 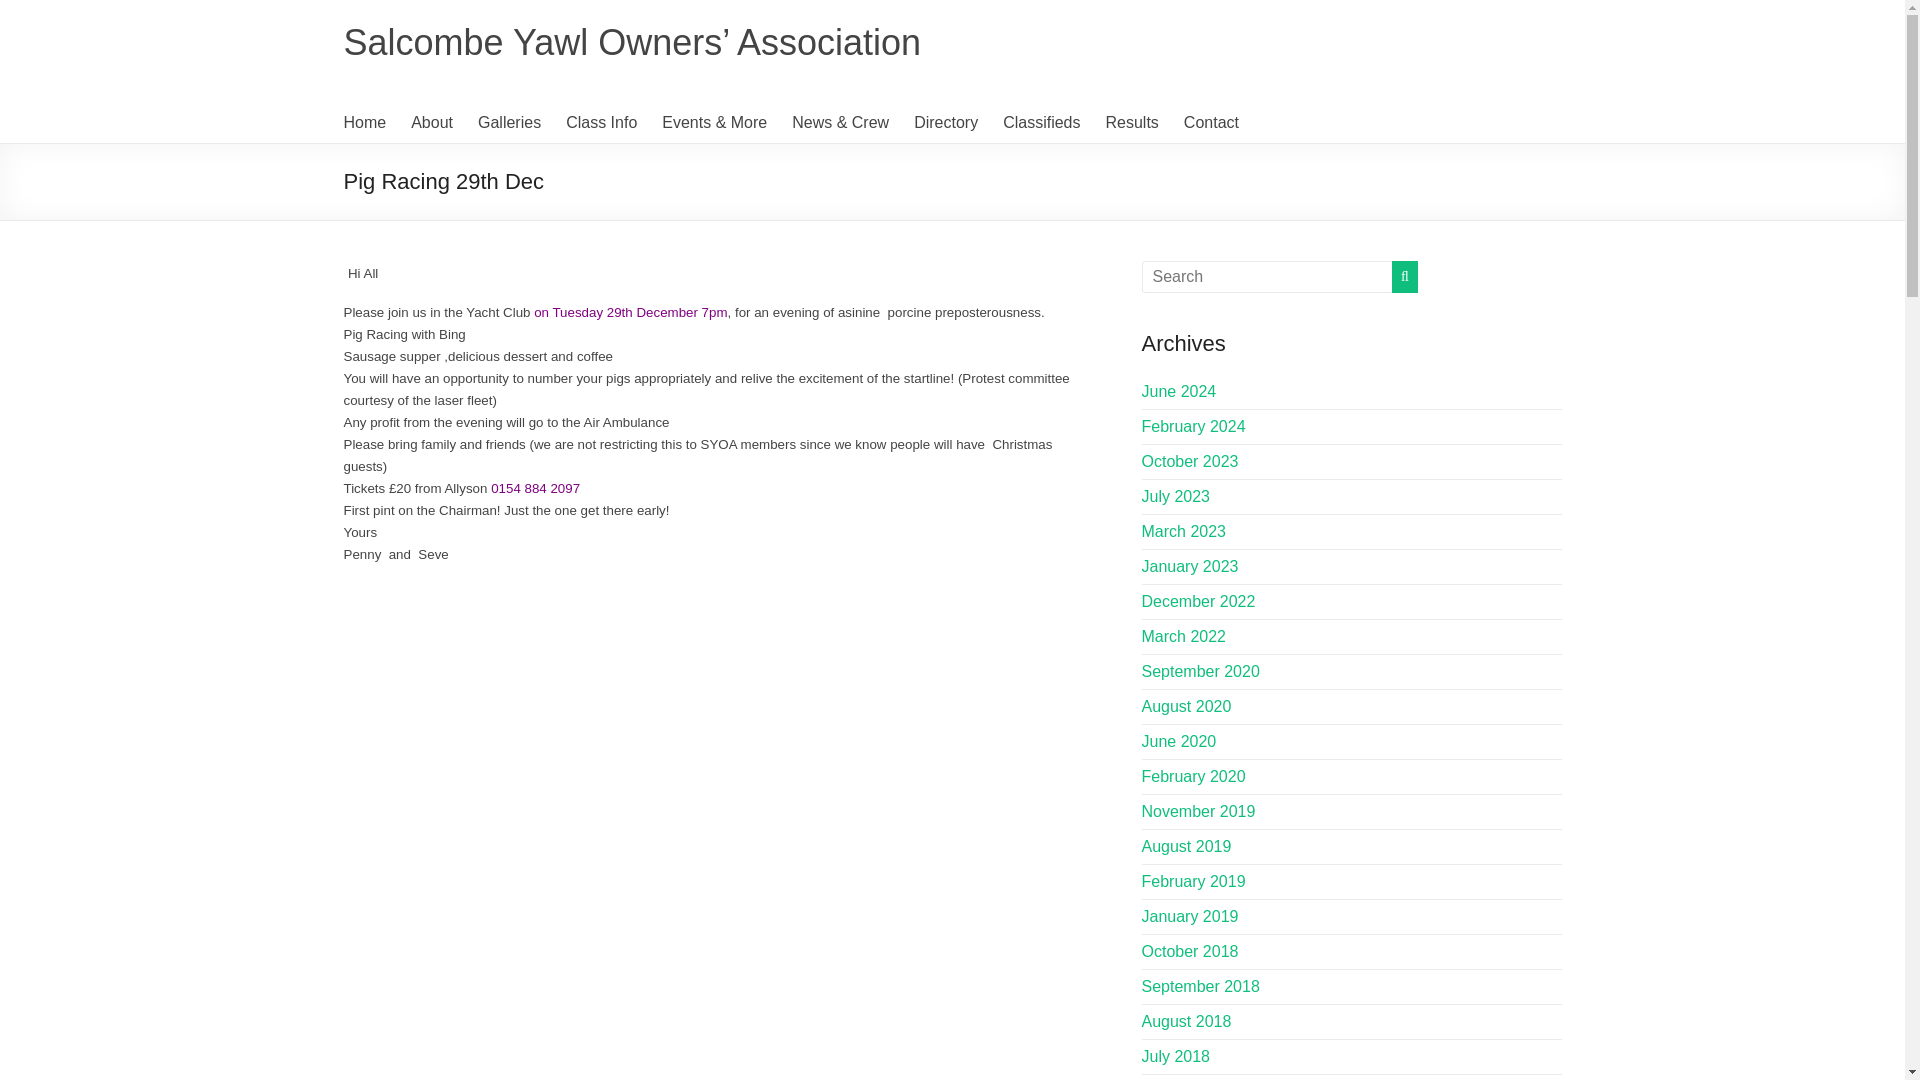 I want to click on Classifieds, so click(x=1040, y=123).